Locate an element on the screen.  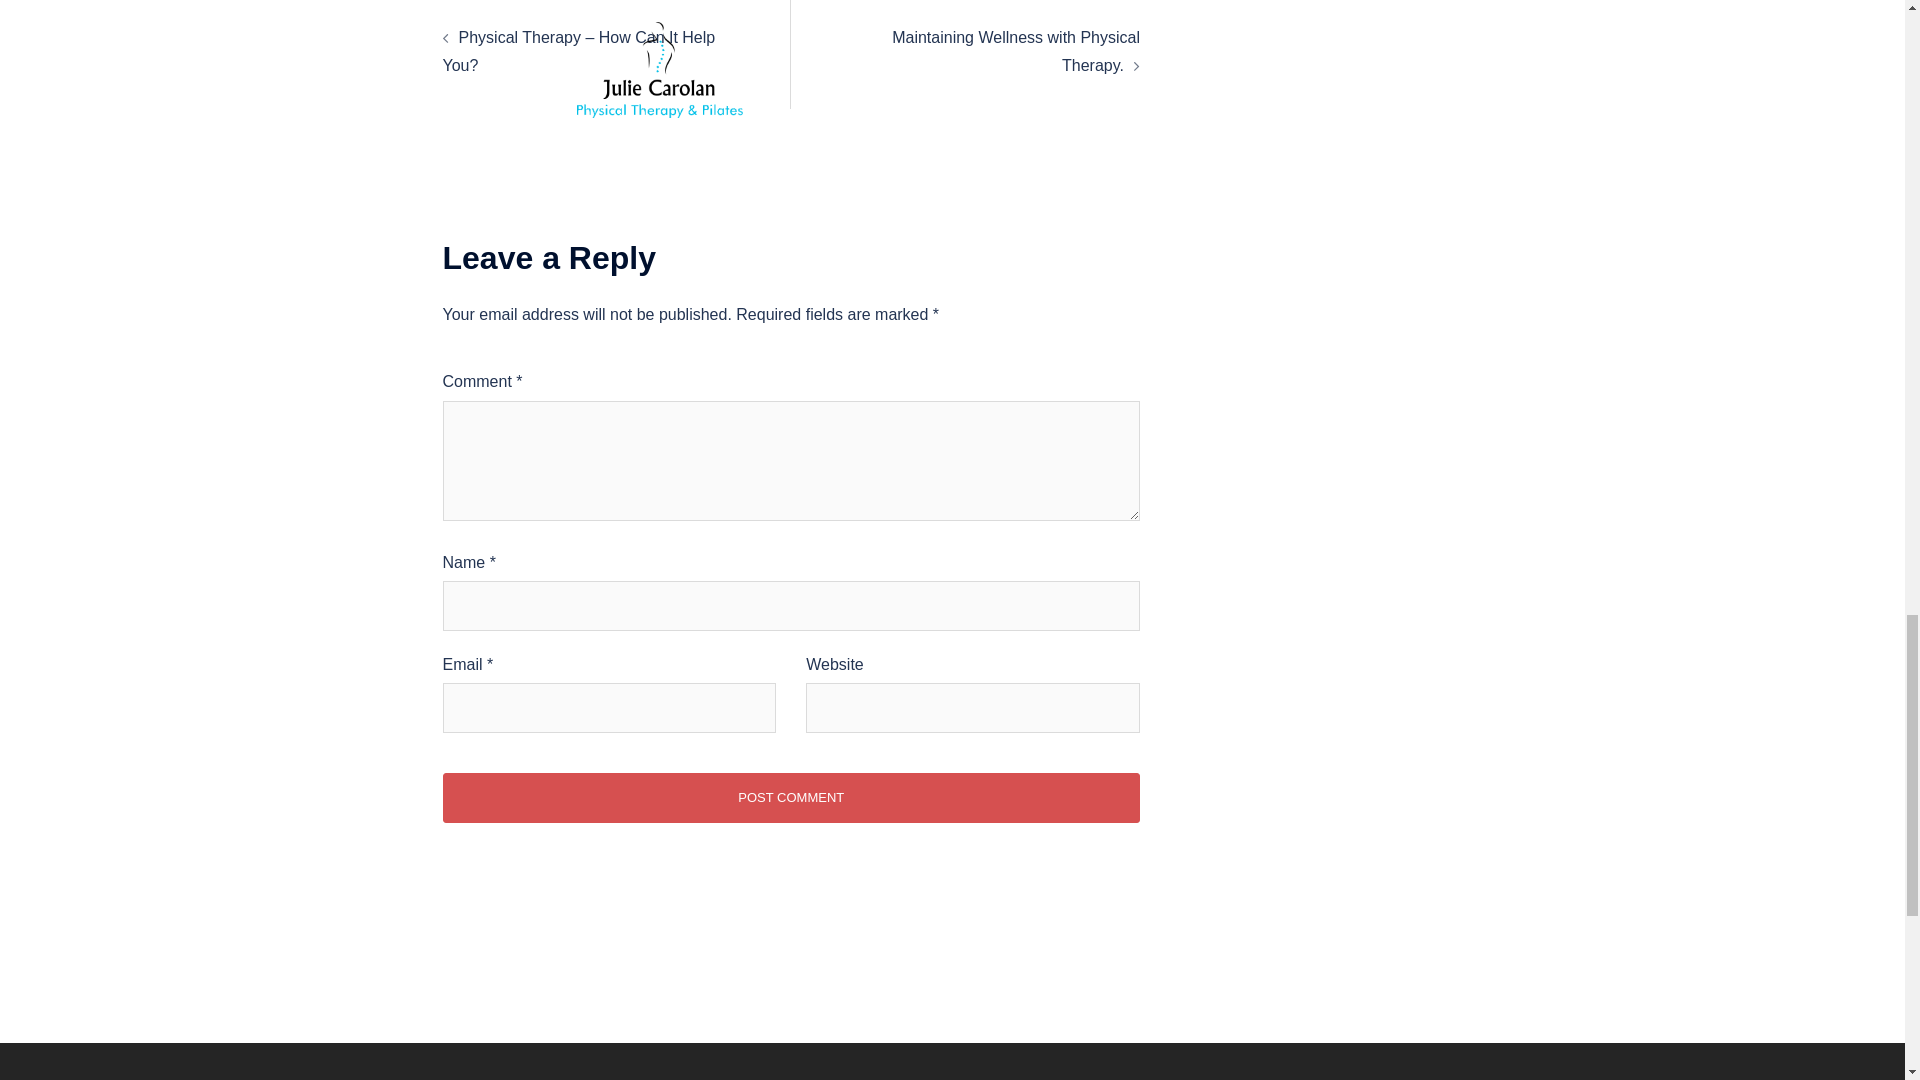
Post Comment is located at coordinates (790, 798).